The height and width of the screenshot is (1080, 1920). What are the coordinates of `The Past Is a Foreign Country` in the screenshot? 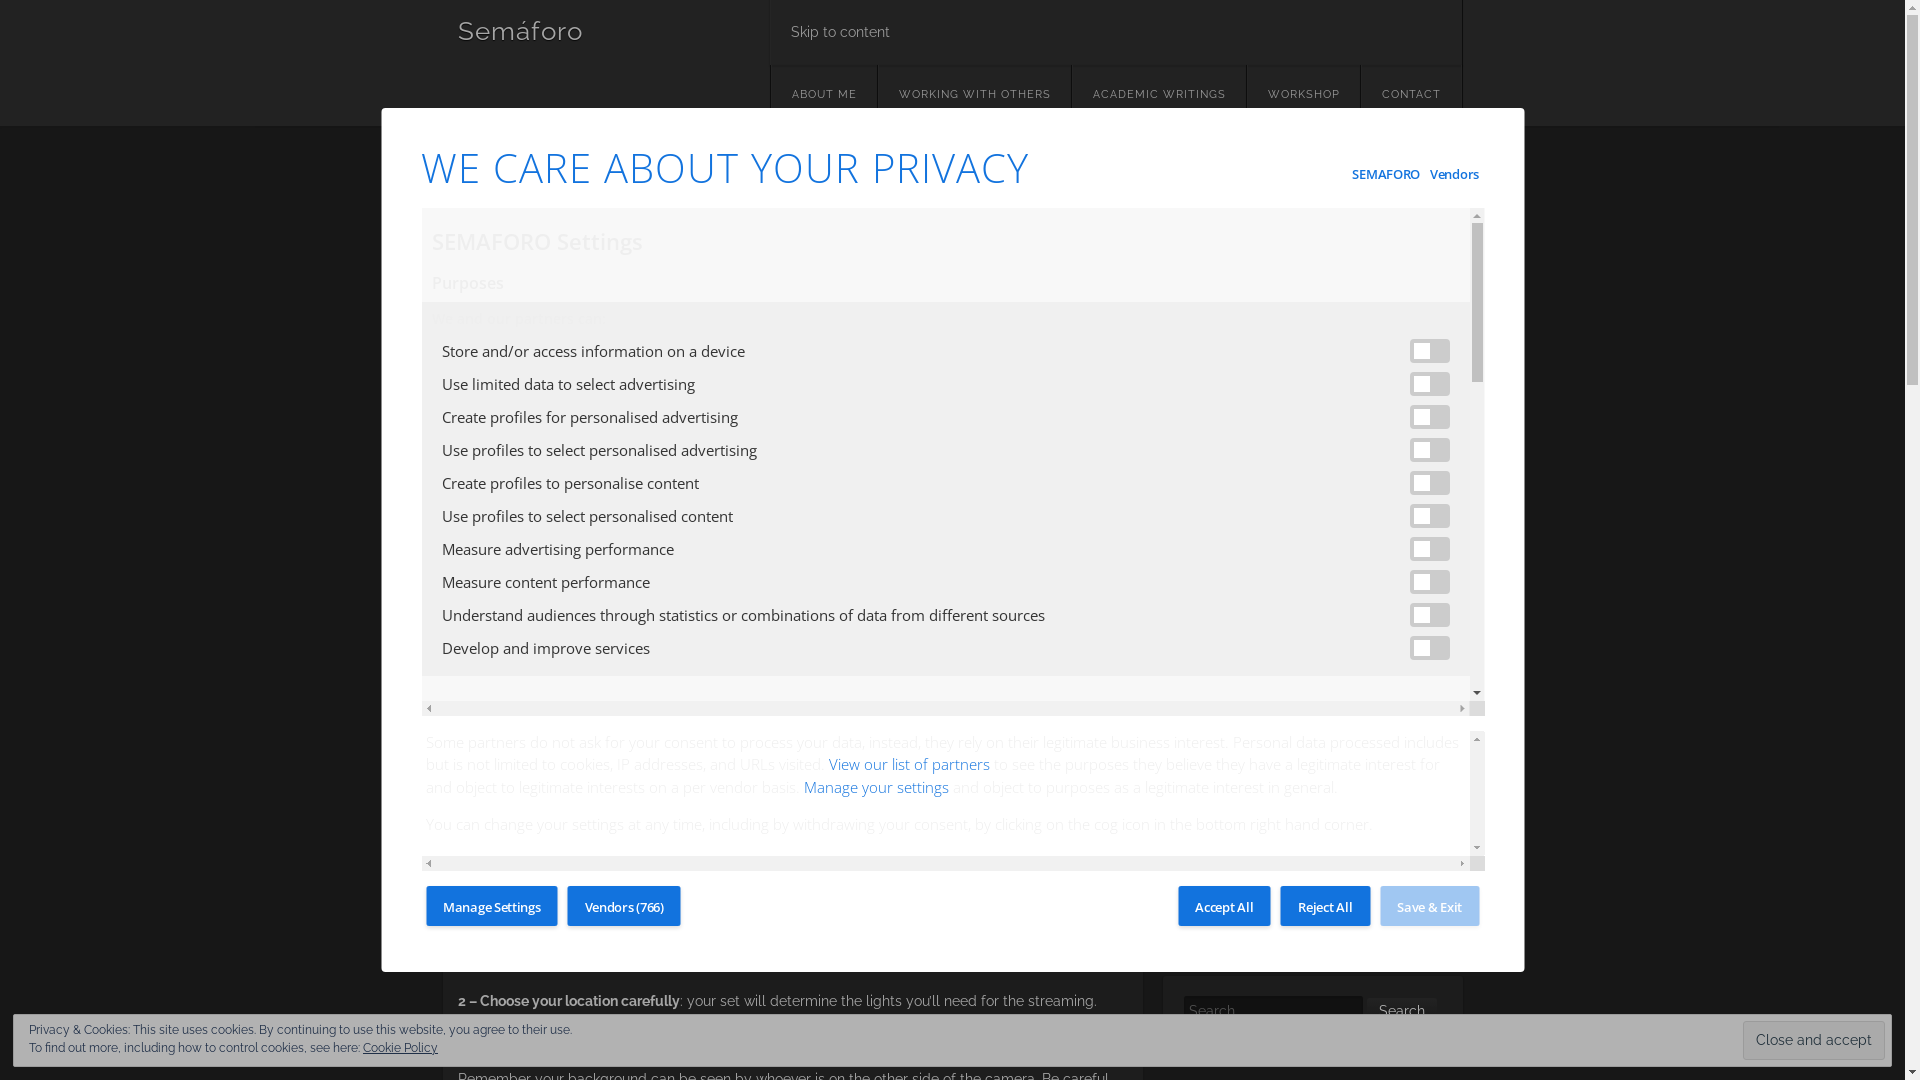 It's located at (1270, 276).